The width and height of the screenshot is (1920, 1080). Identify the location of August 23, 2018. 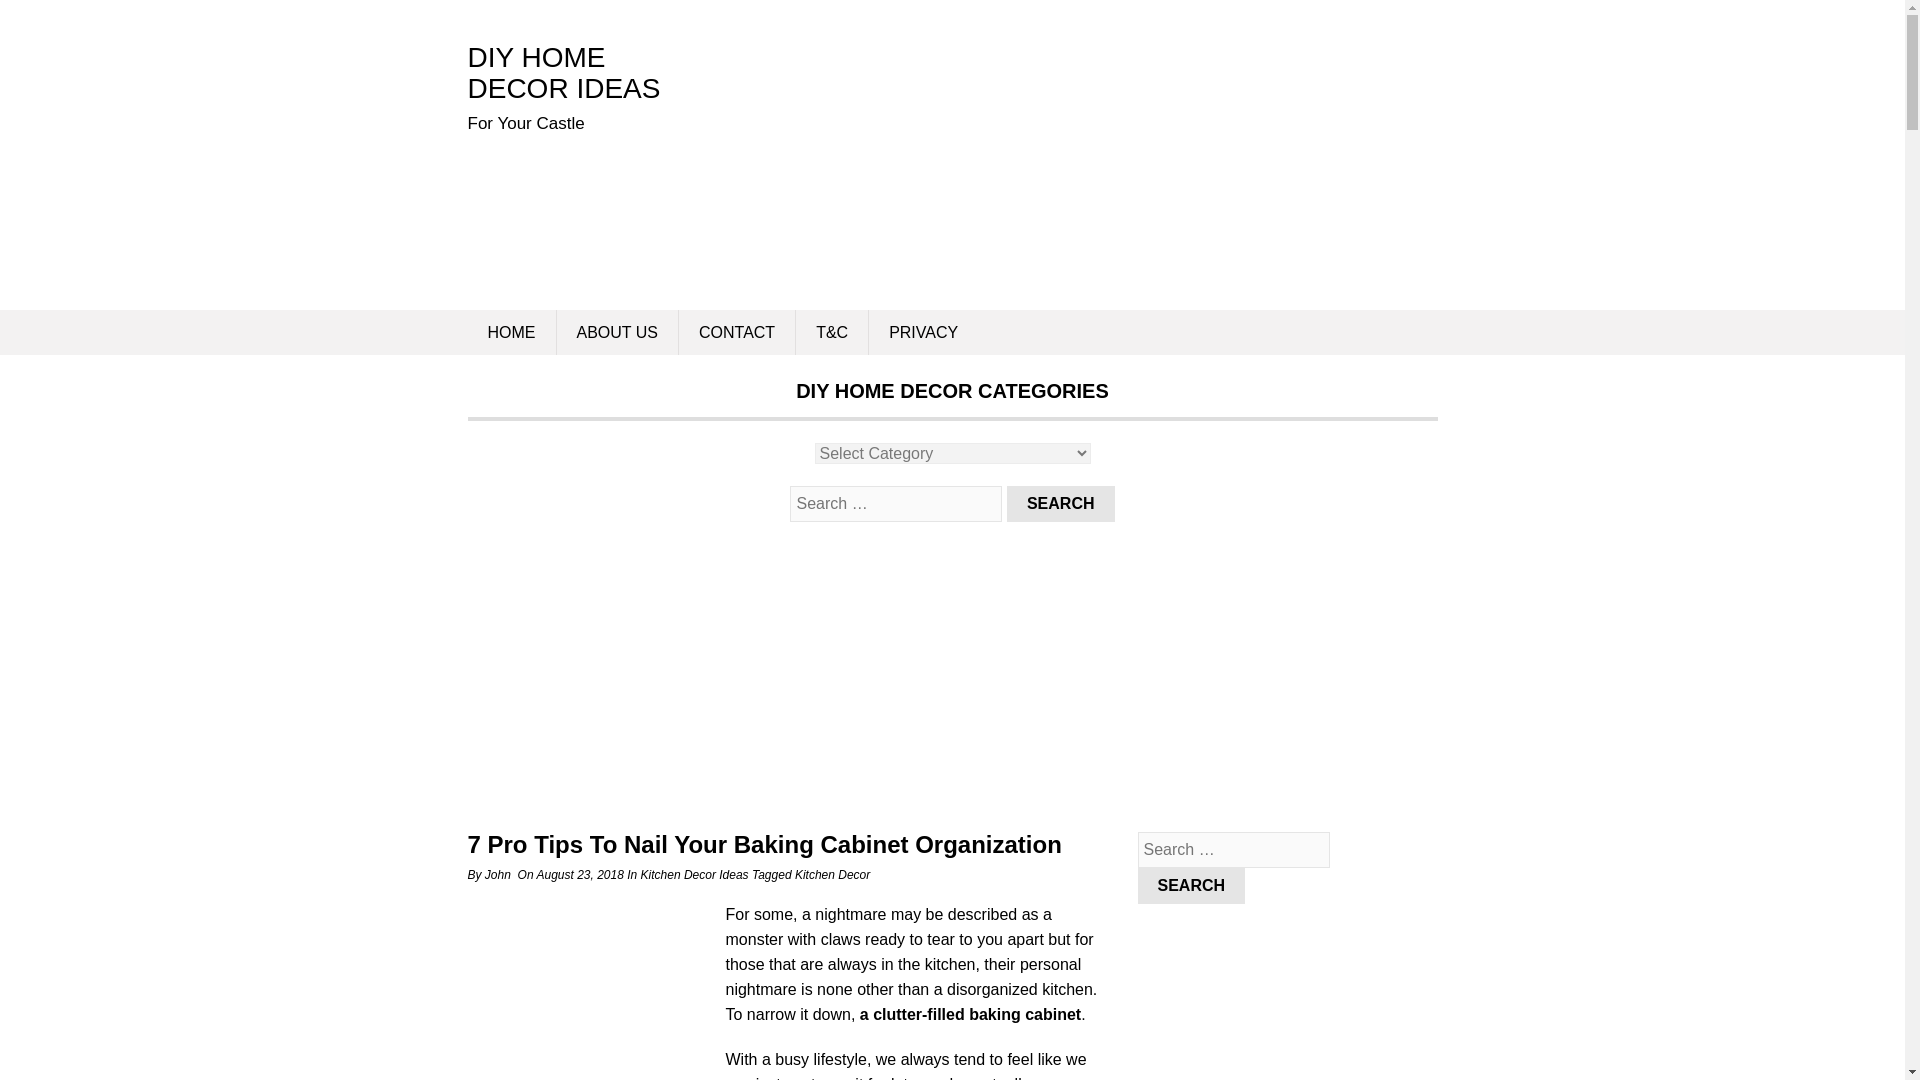
(578, 875).